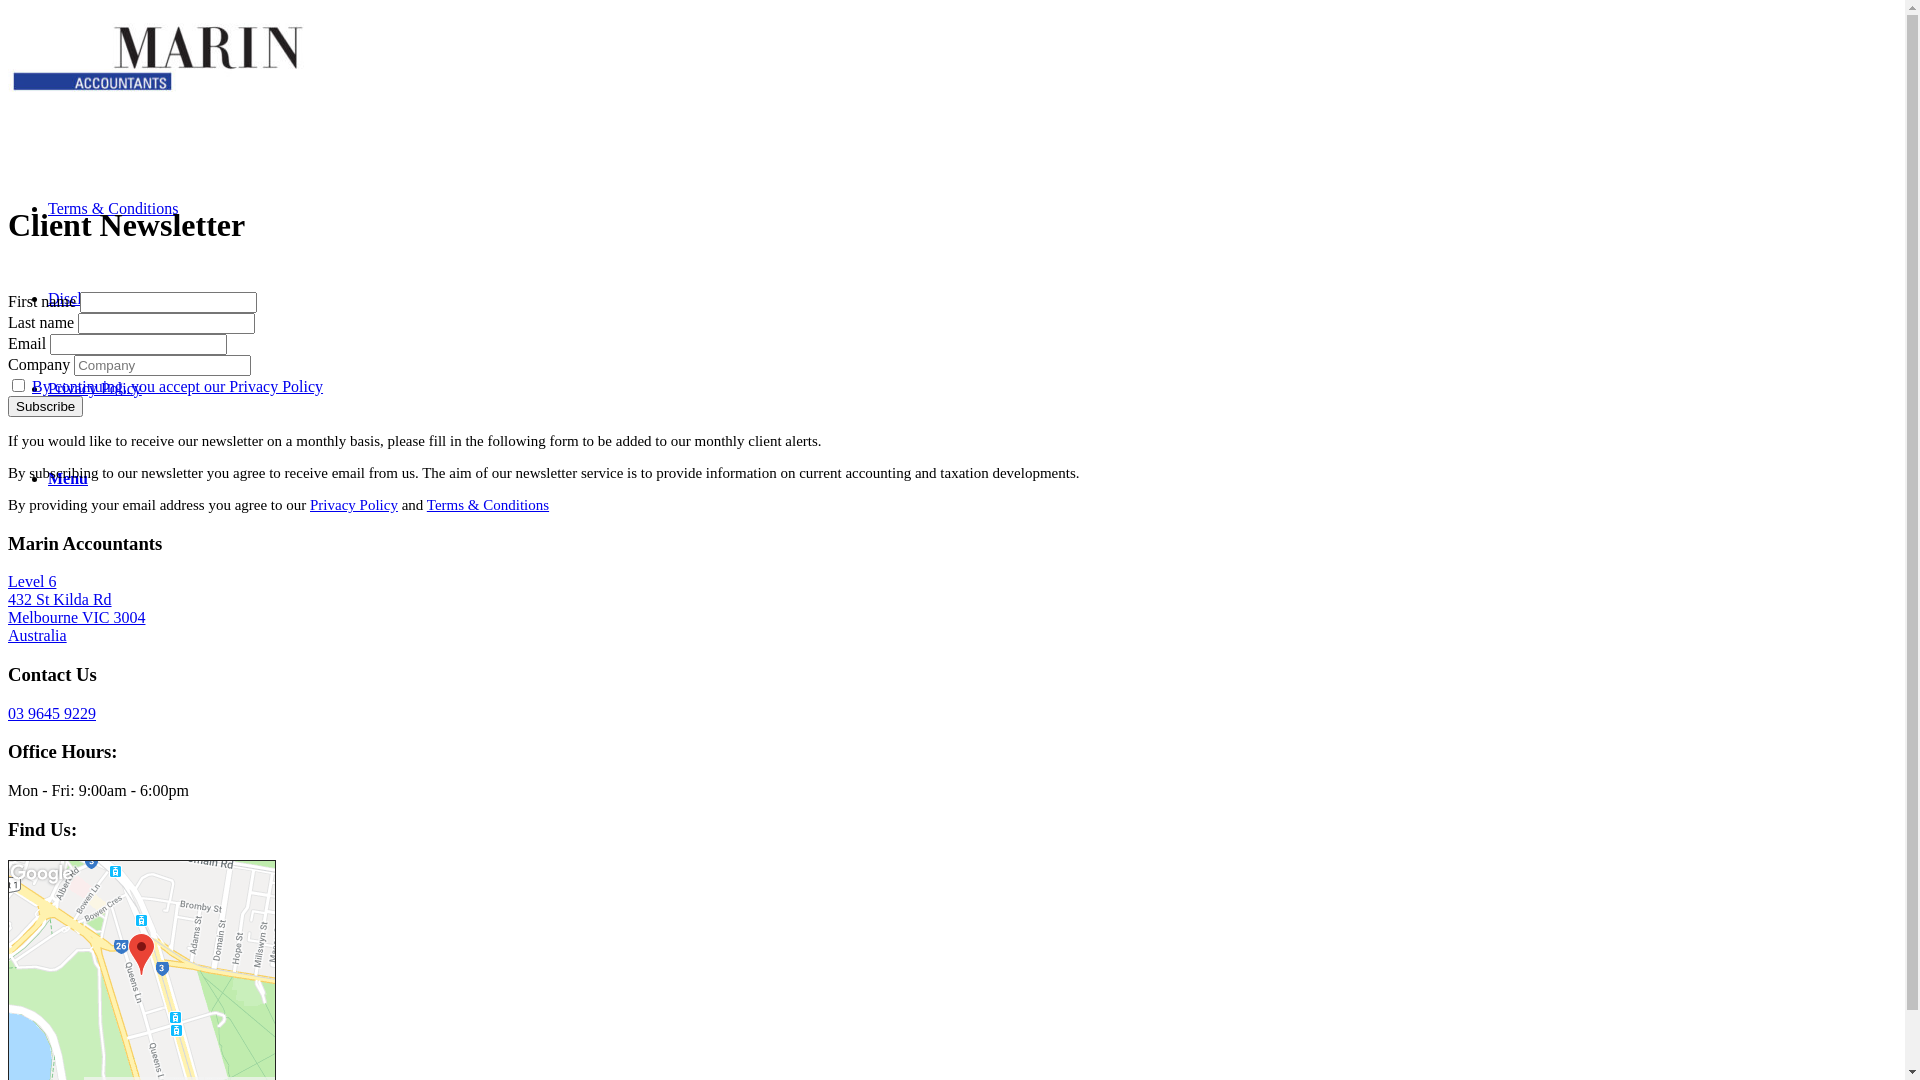  What do you see at coordinates (113, 208) in the screenshot?
I see `Terms & Conditions` at bounding box center [113, 208].